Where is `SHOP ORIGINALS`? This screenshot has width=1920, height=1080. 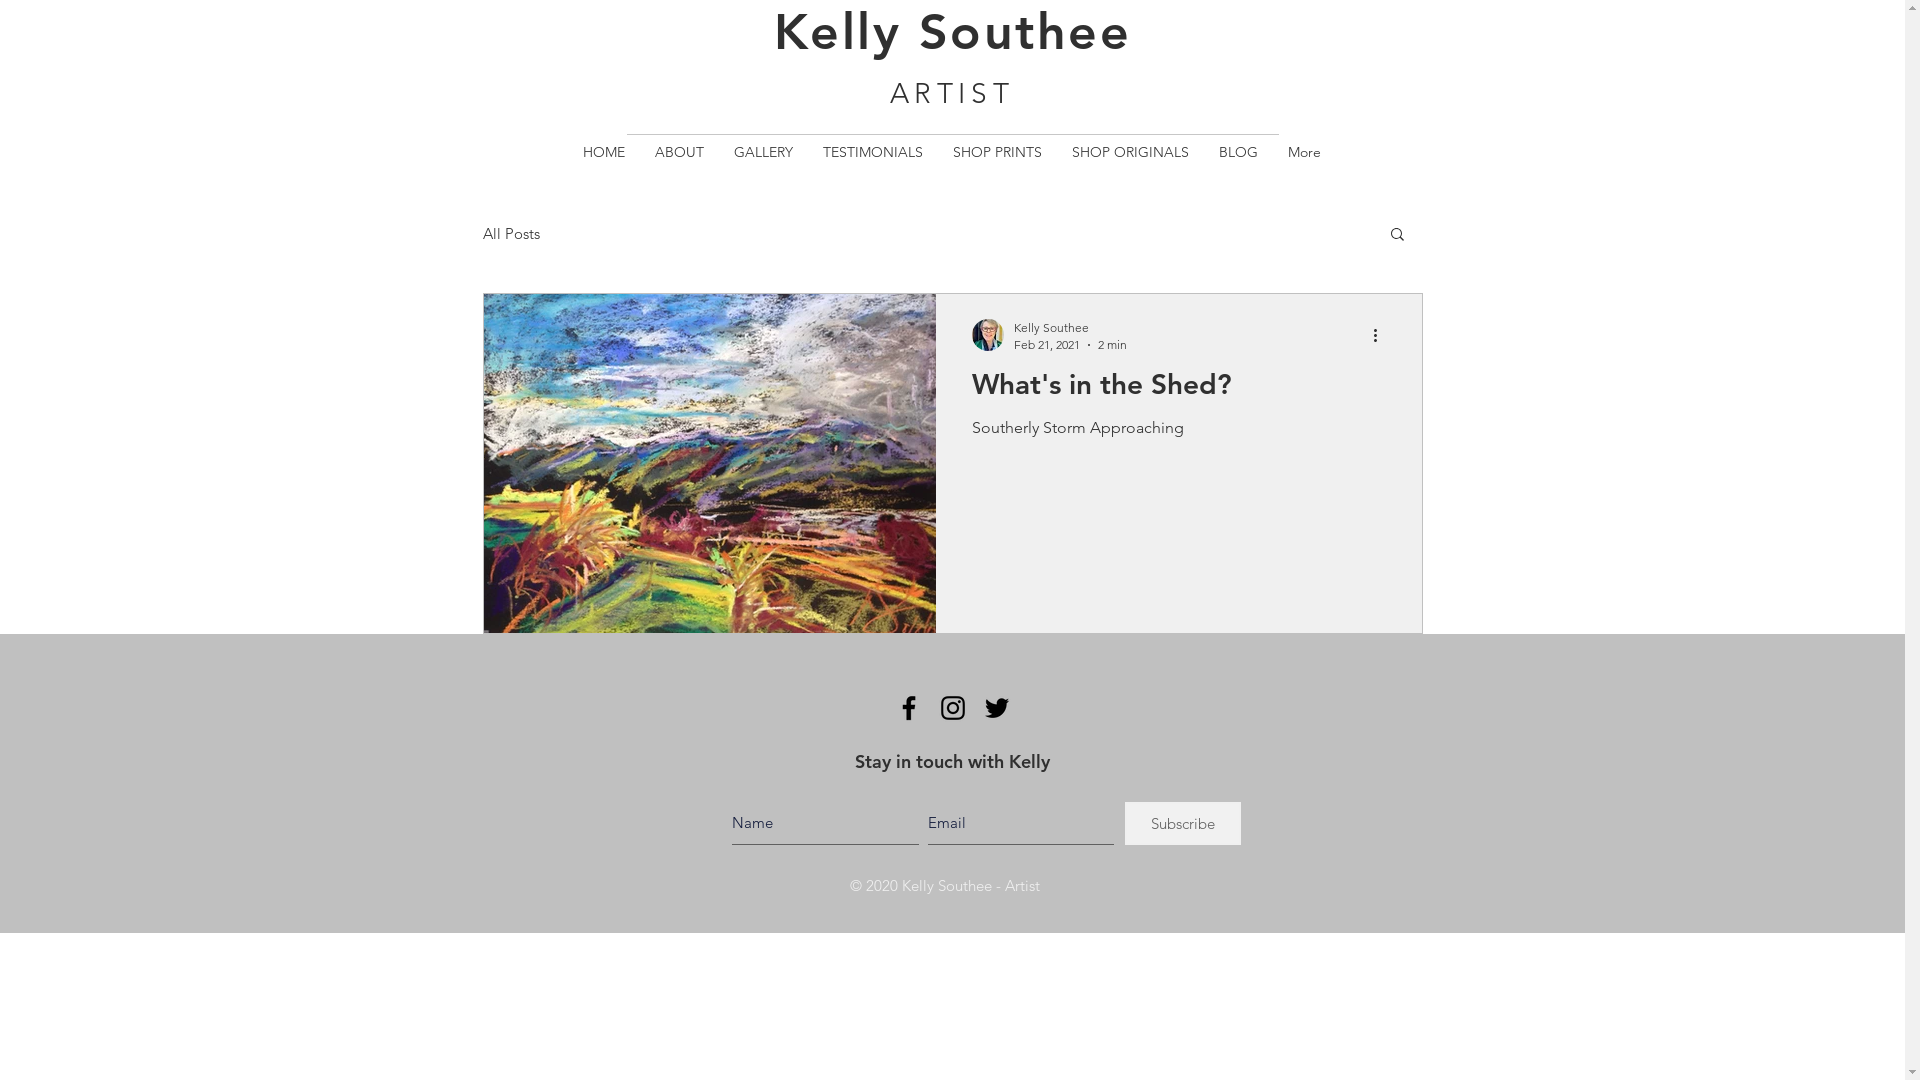
SHOP ORIGINALS is located at coordinates (1130, 168).